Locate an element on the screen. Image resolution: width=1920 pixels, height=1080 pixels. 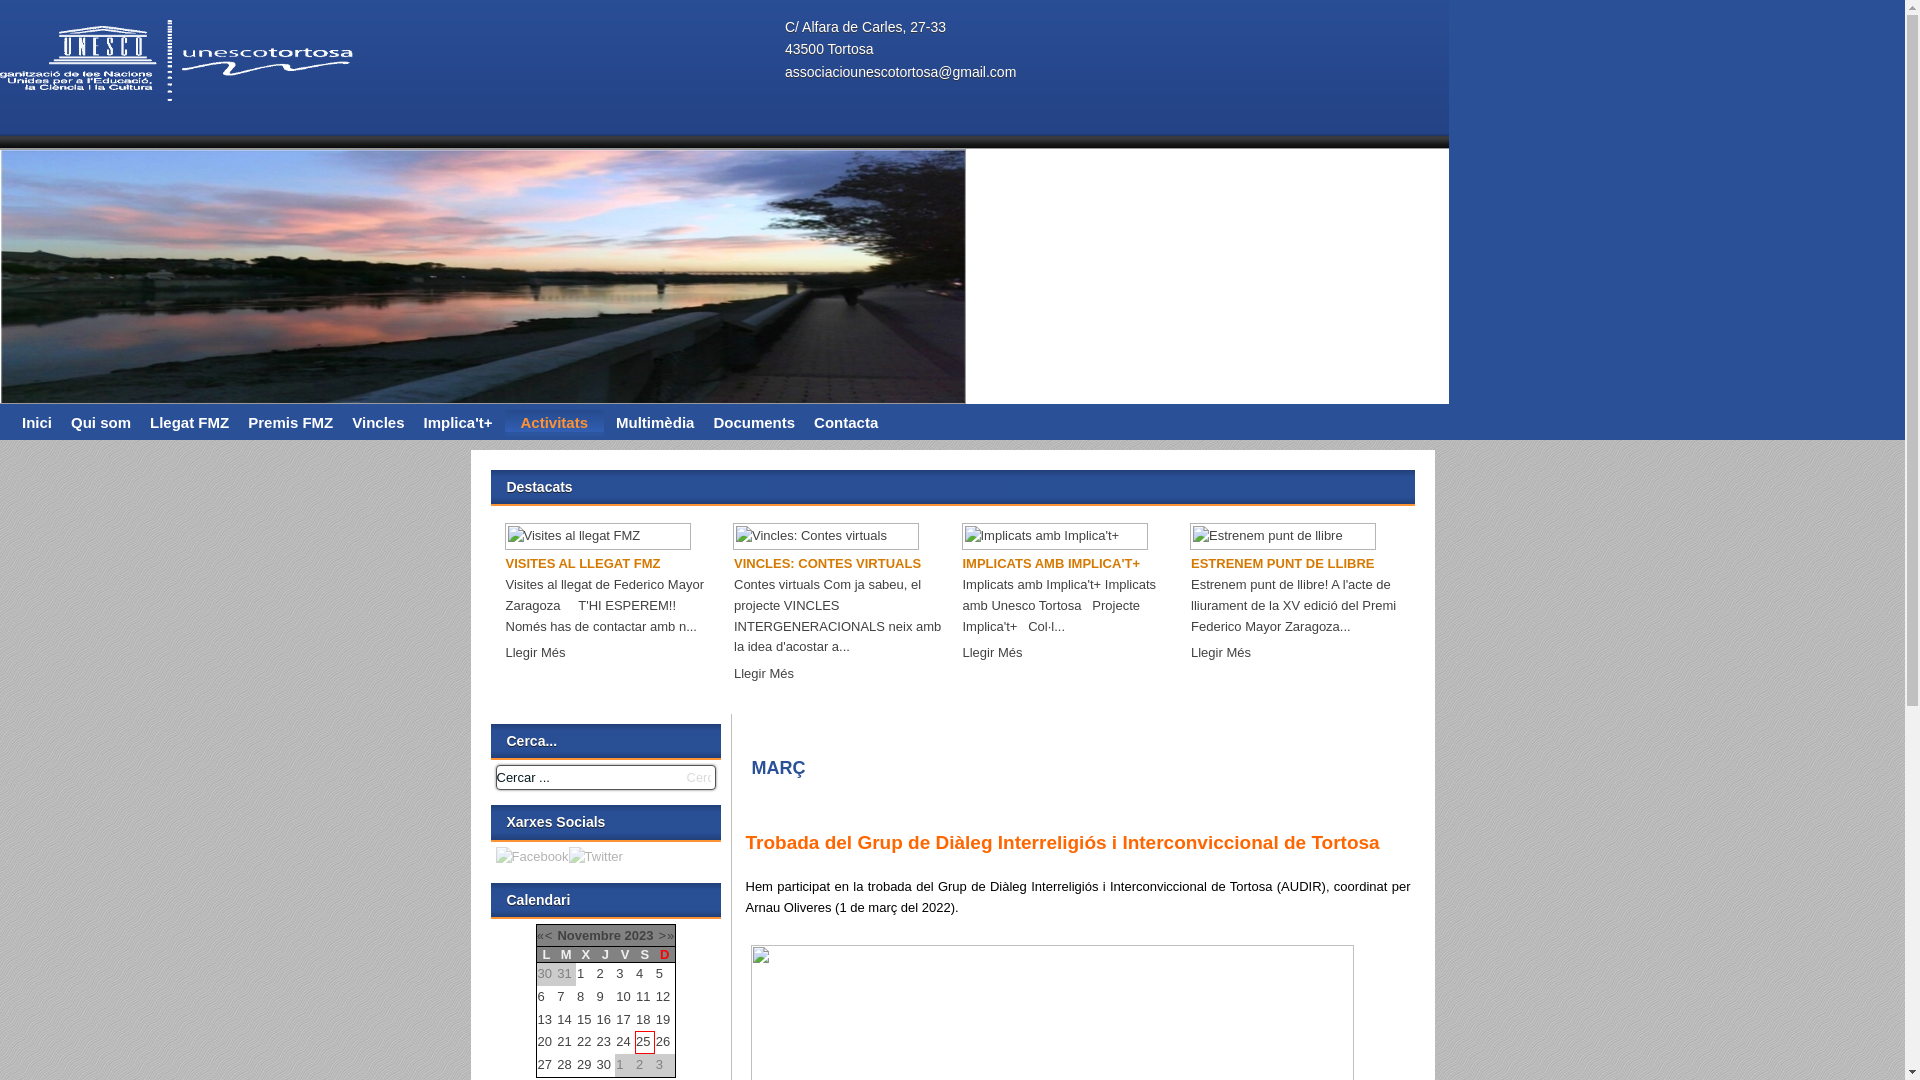
24 is located at coordinates (623, 1042).